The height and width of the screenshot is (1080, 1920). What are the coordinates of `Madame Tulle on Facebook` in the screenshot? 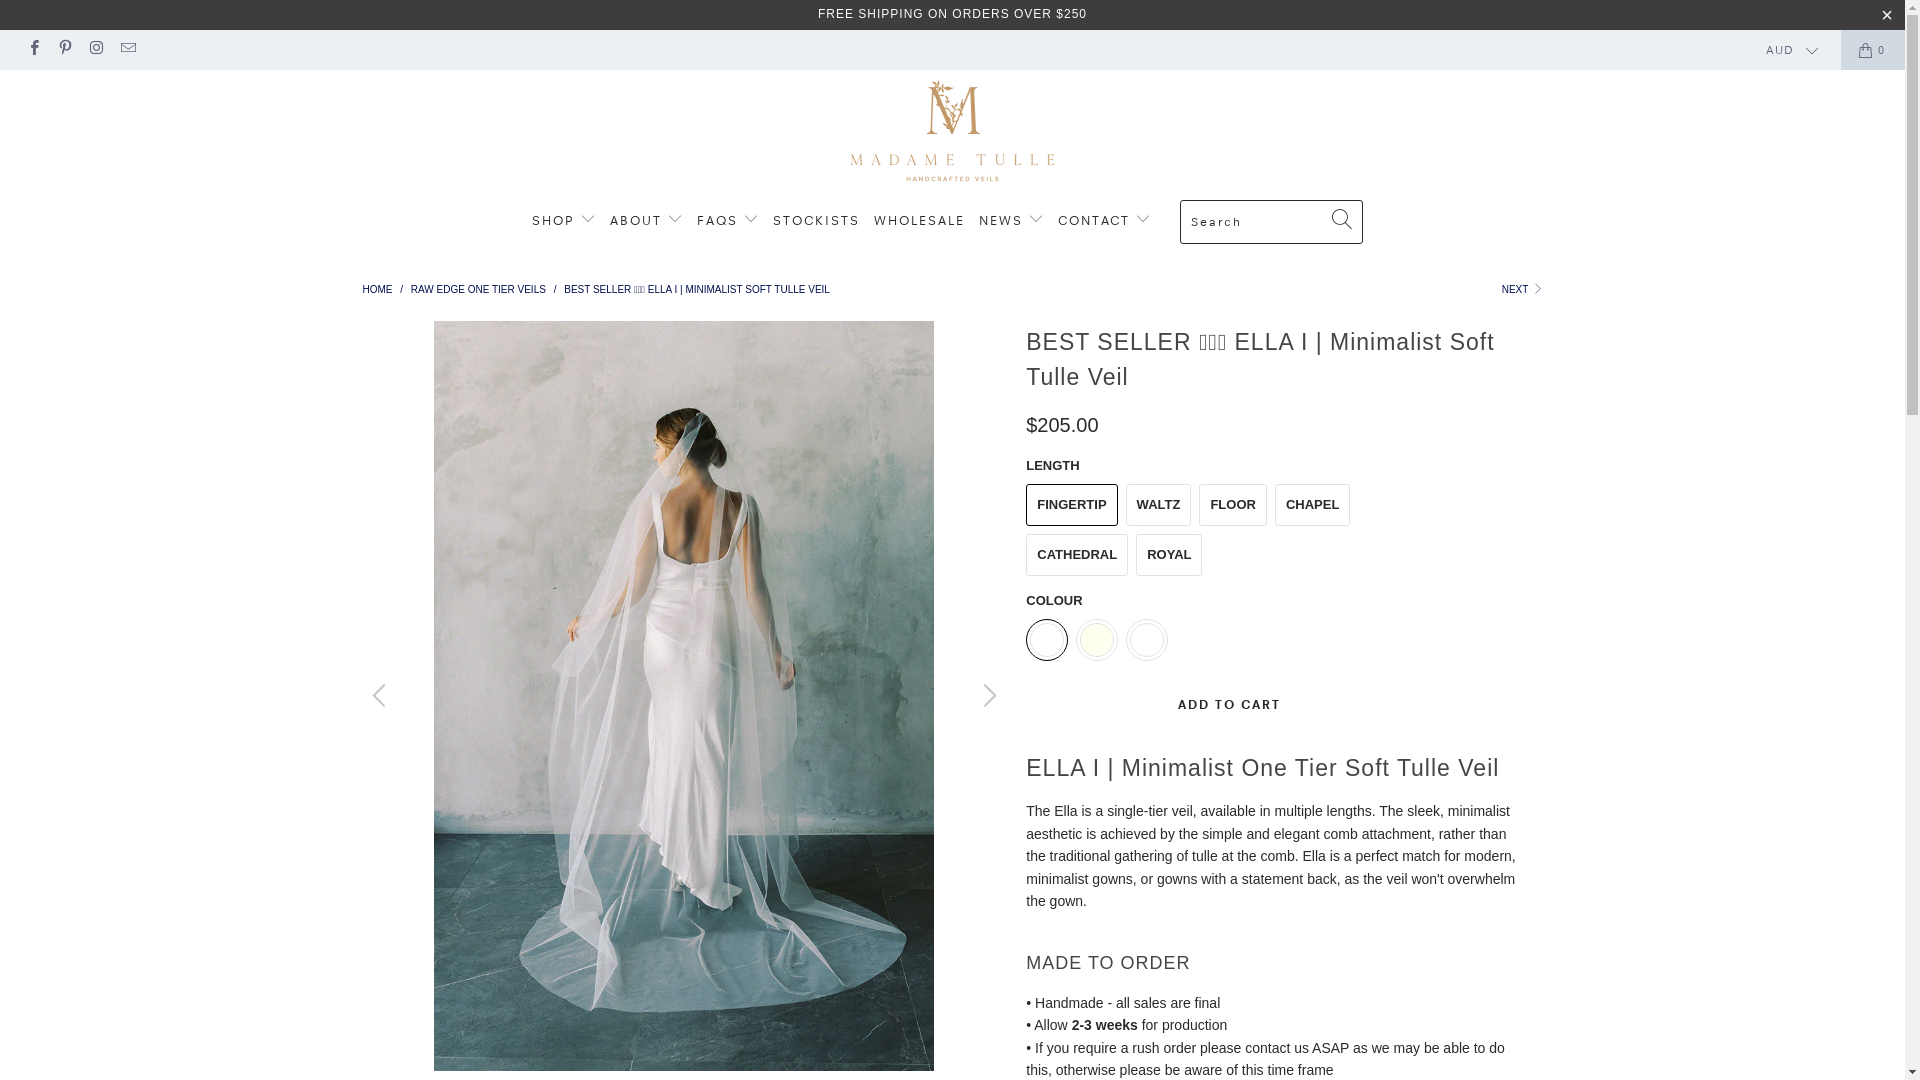 It's located at (34, 50).